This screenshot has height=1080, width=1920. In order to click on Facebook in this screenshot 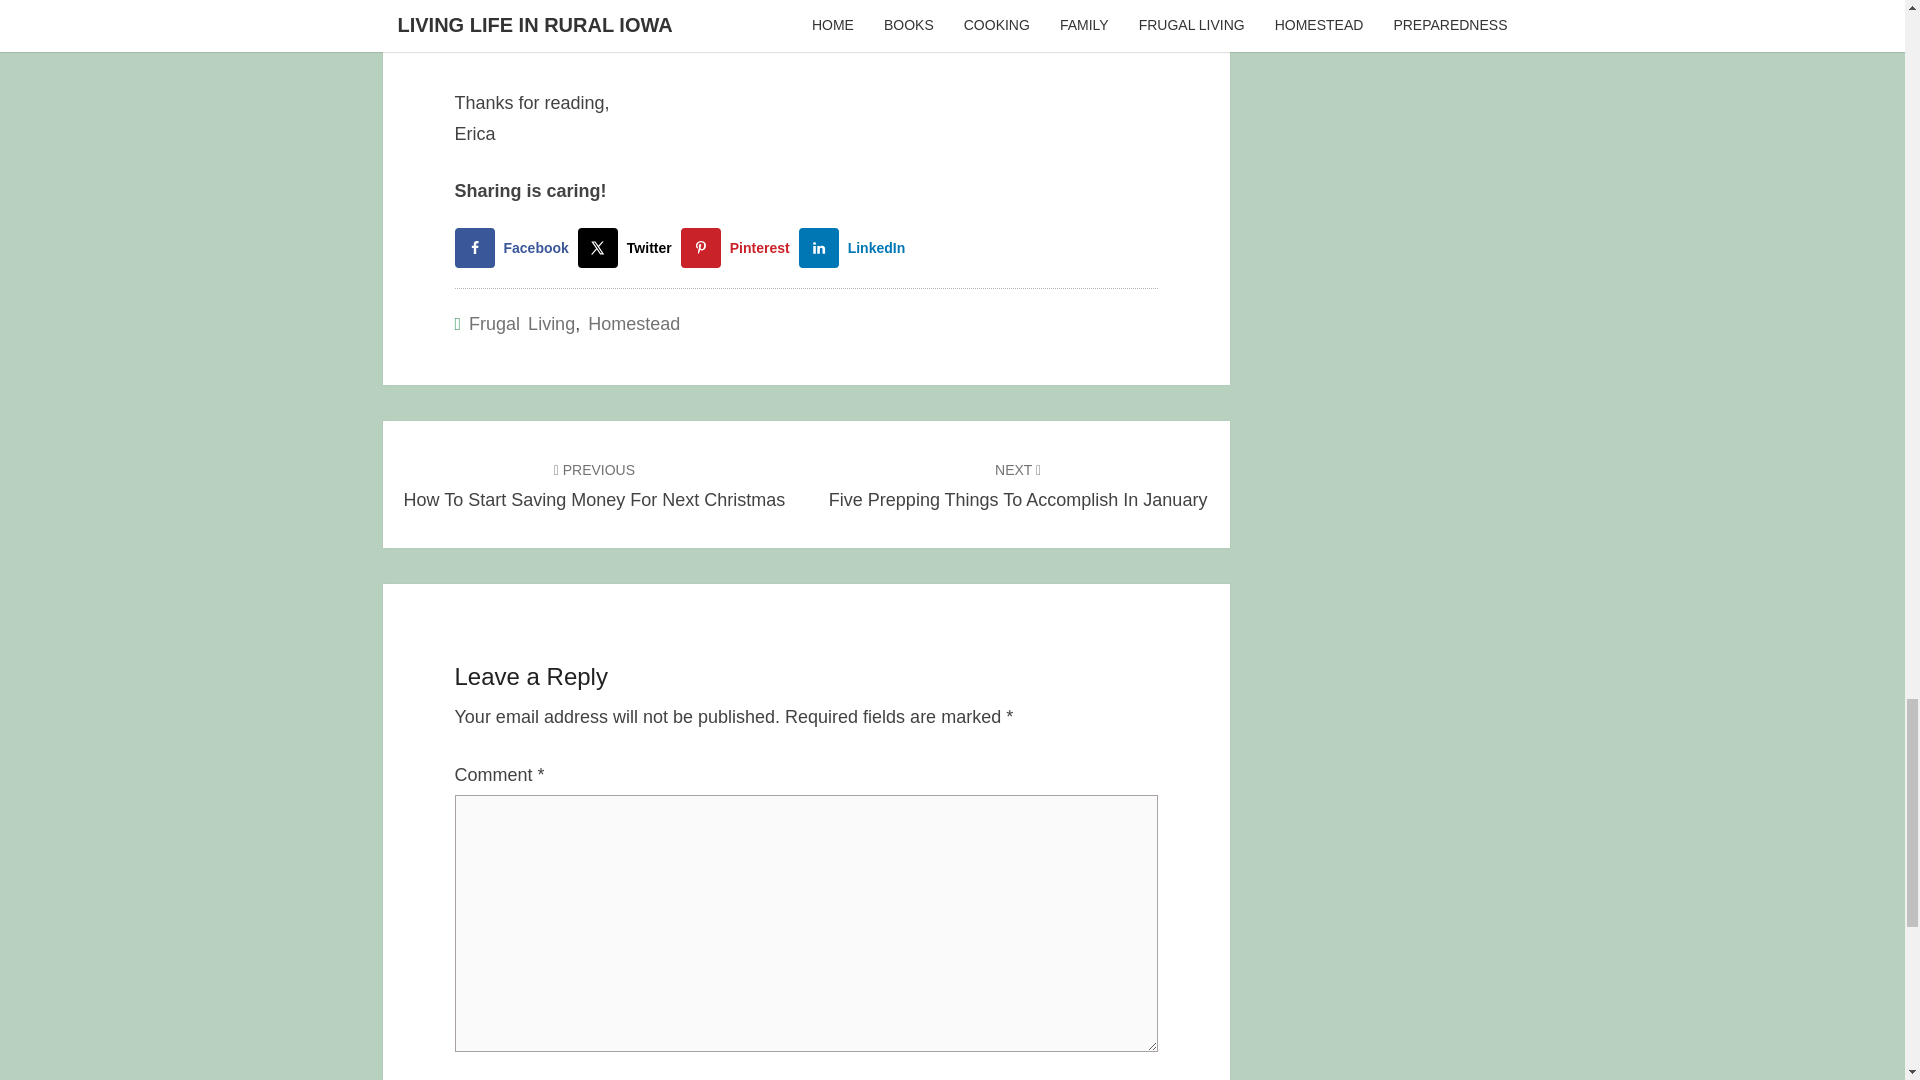, I will do `click(515, 247)`.